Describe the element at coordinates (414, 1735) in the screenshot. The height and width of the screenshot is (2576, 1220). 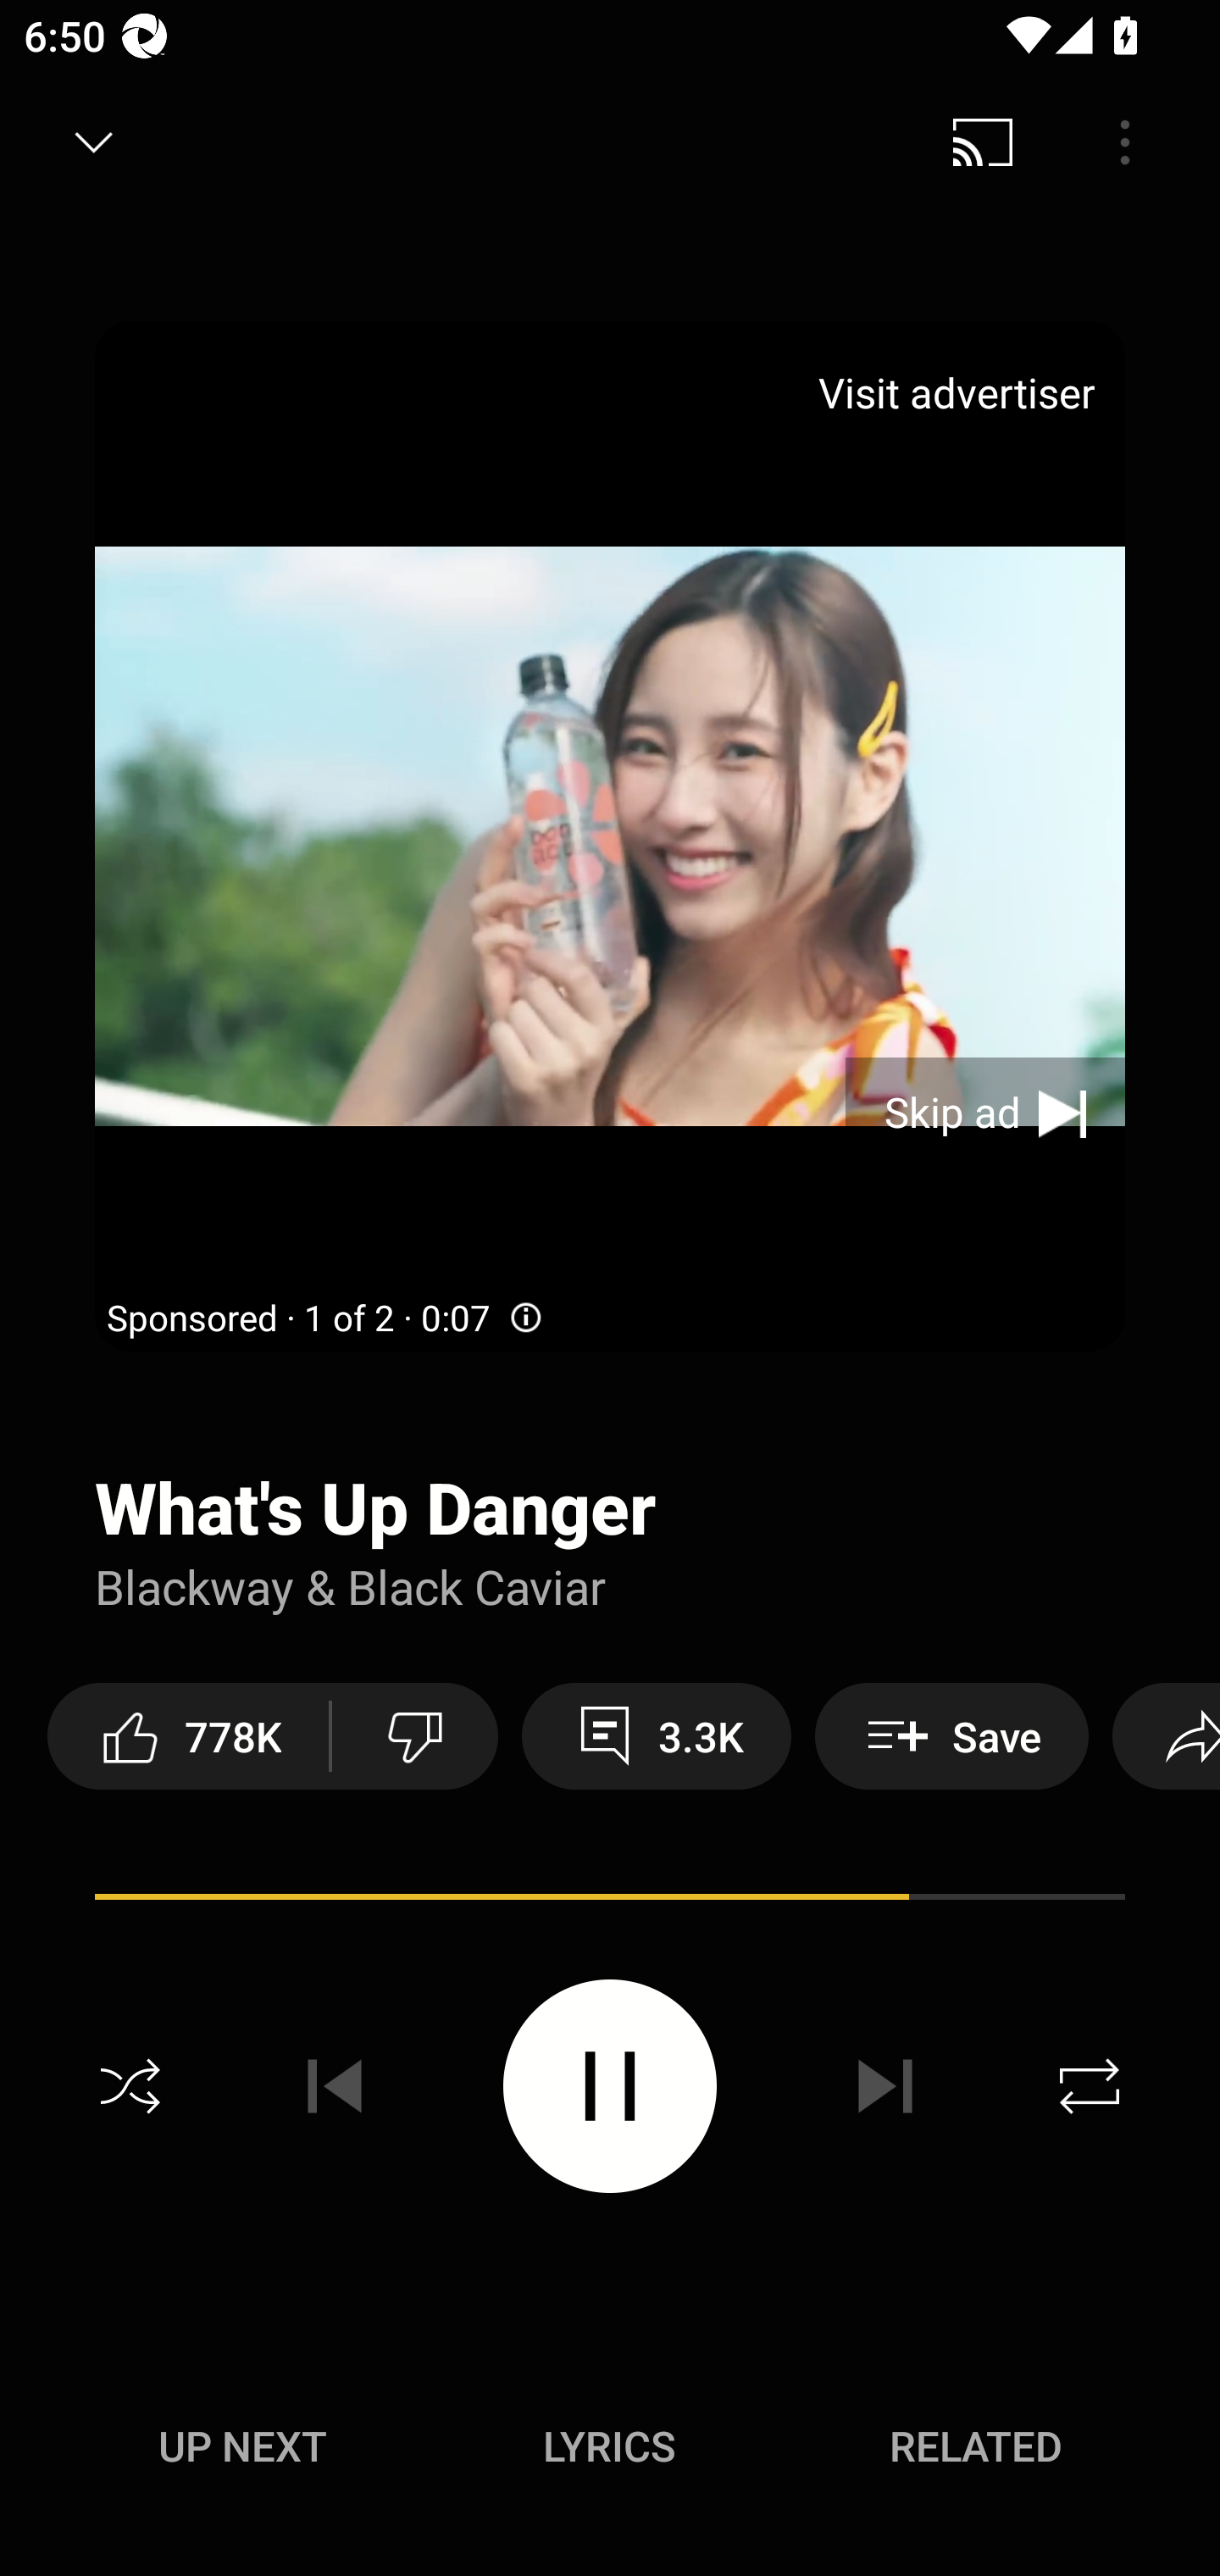
I see `Dislike` at that location.